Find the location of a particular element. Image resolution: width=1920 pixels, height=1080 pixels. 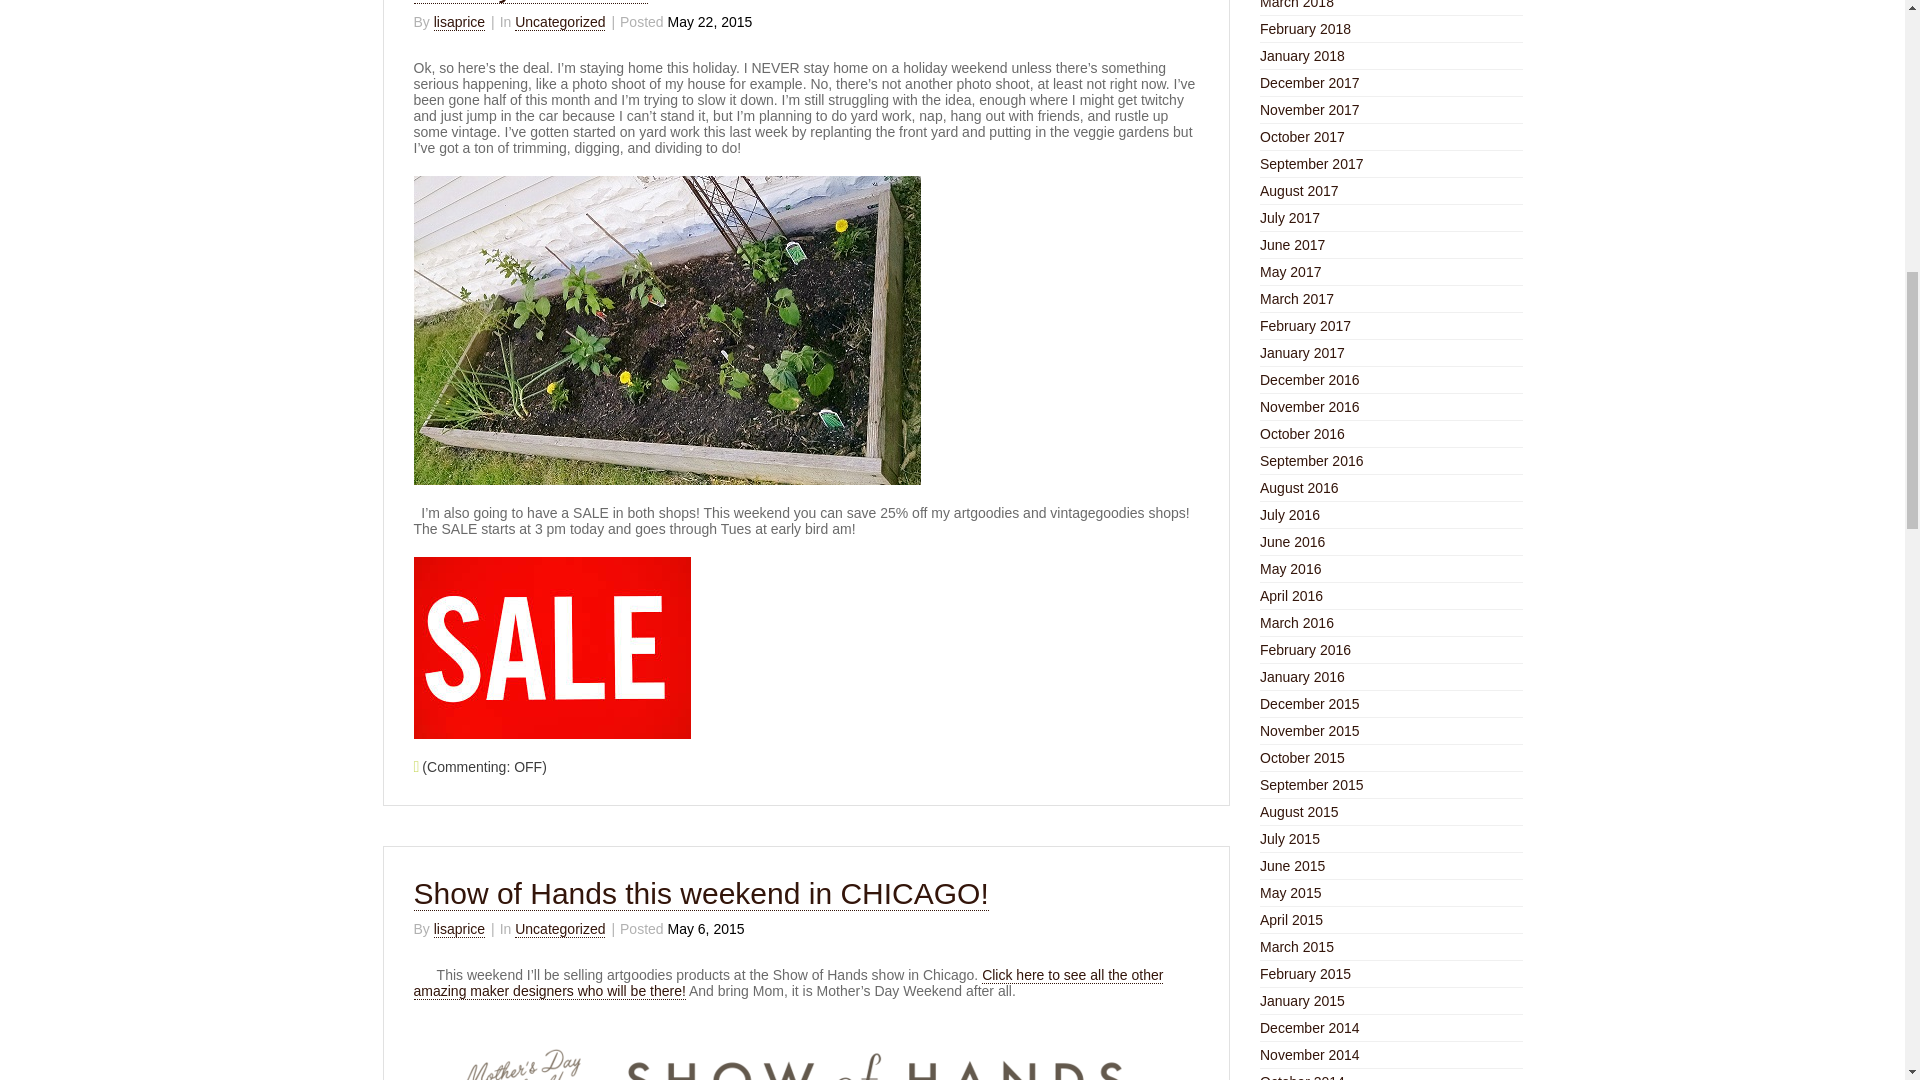

Uncategorized is located at coordinates (559, 930).